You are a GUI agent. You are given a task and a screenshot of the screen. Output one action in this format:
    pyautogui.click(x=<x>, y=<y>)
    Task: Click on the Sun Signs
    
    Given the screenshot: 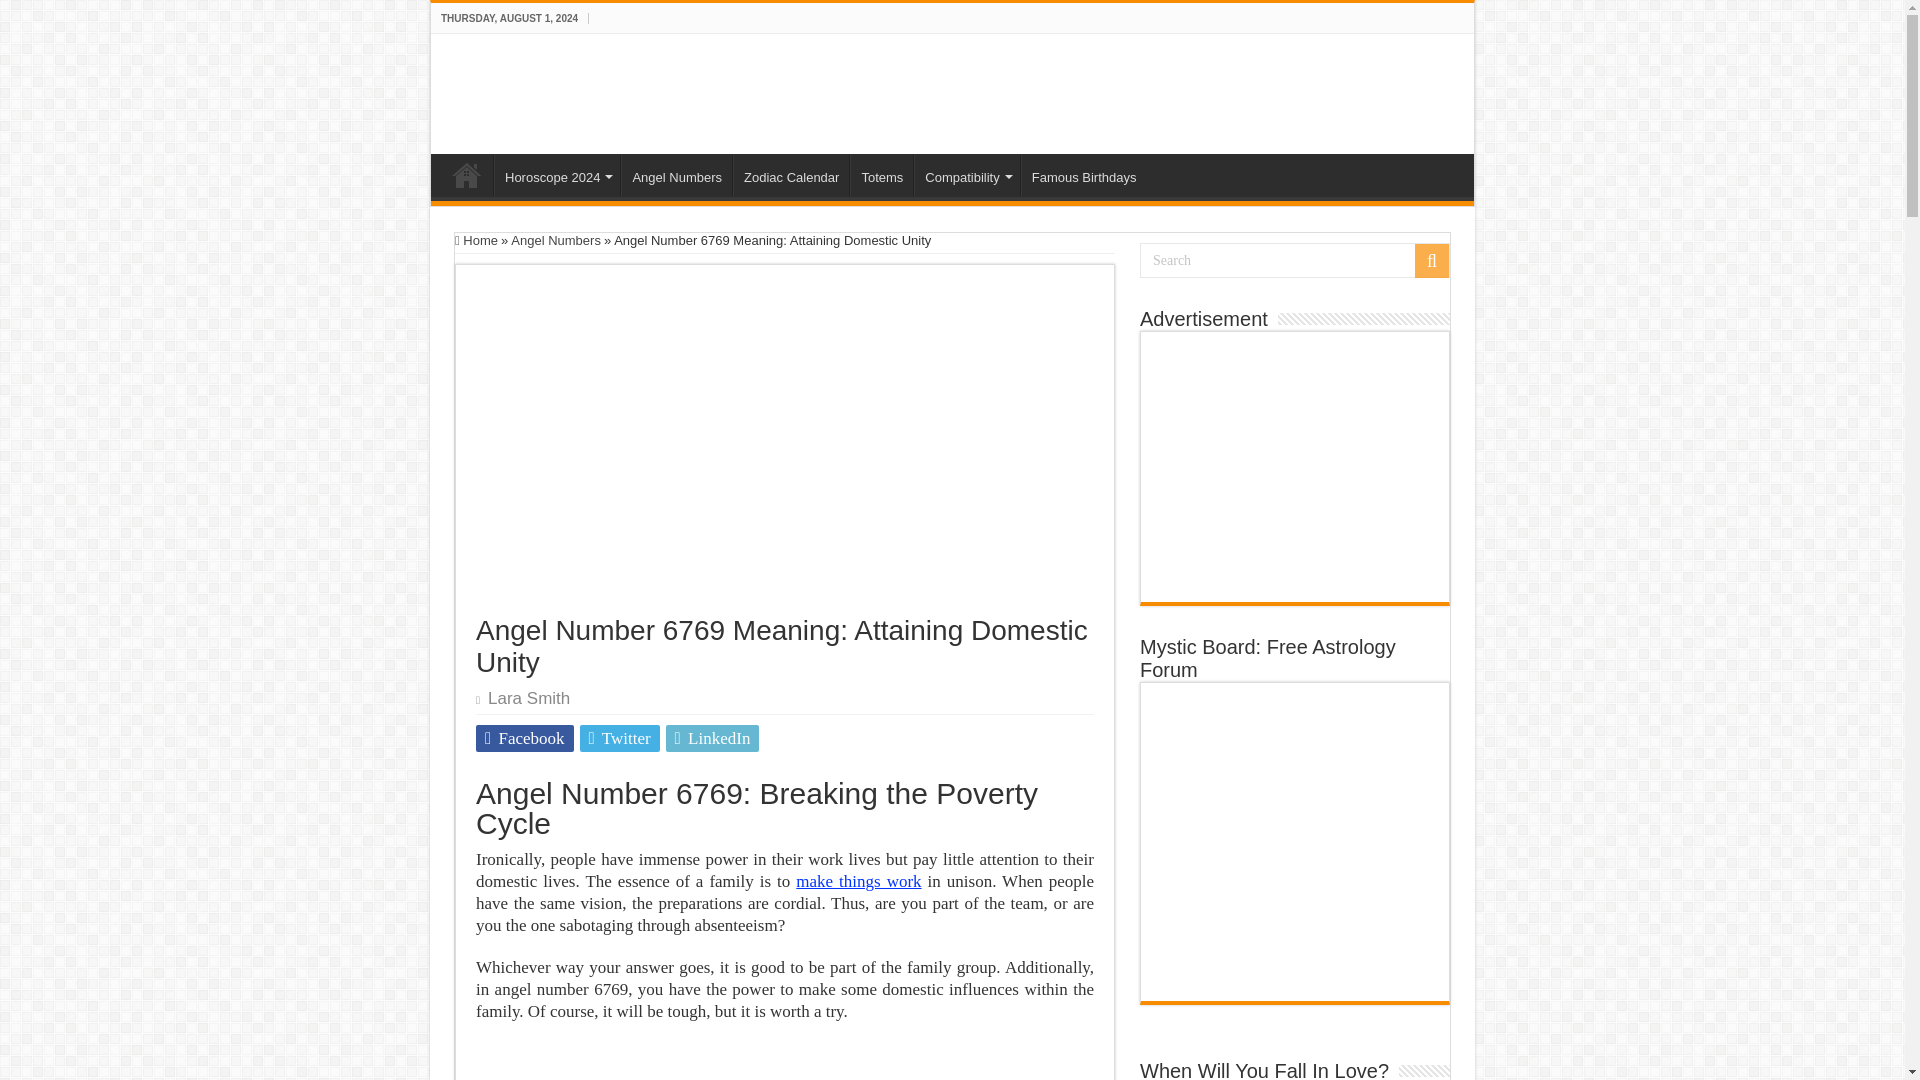 What is the action you would take?
    pyautogui.click(x=467, y=174)
    